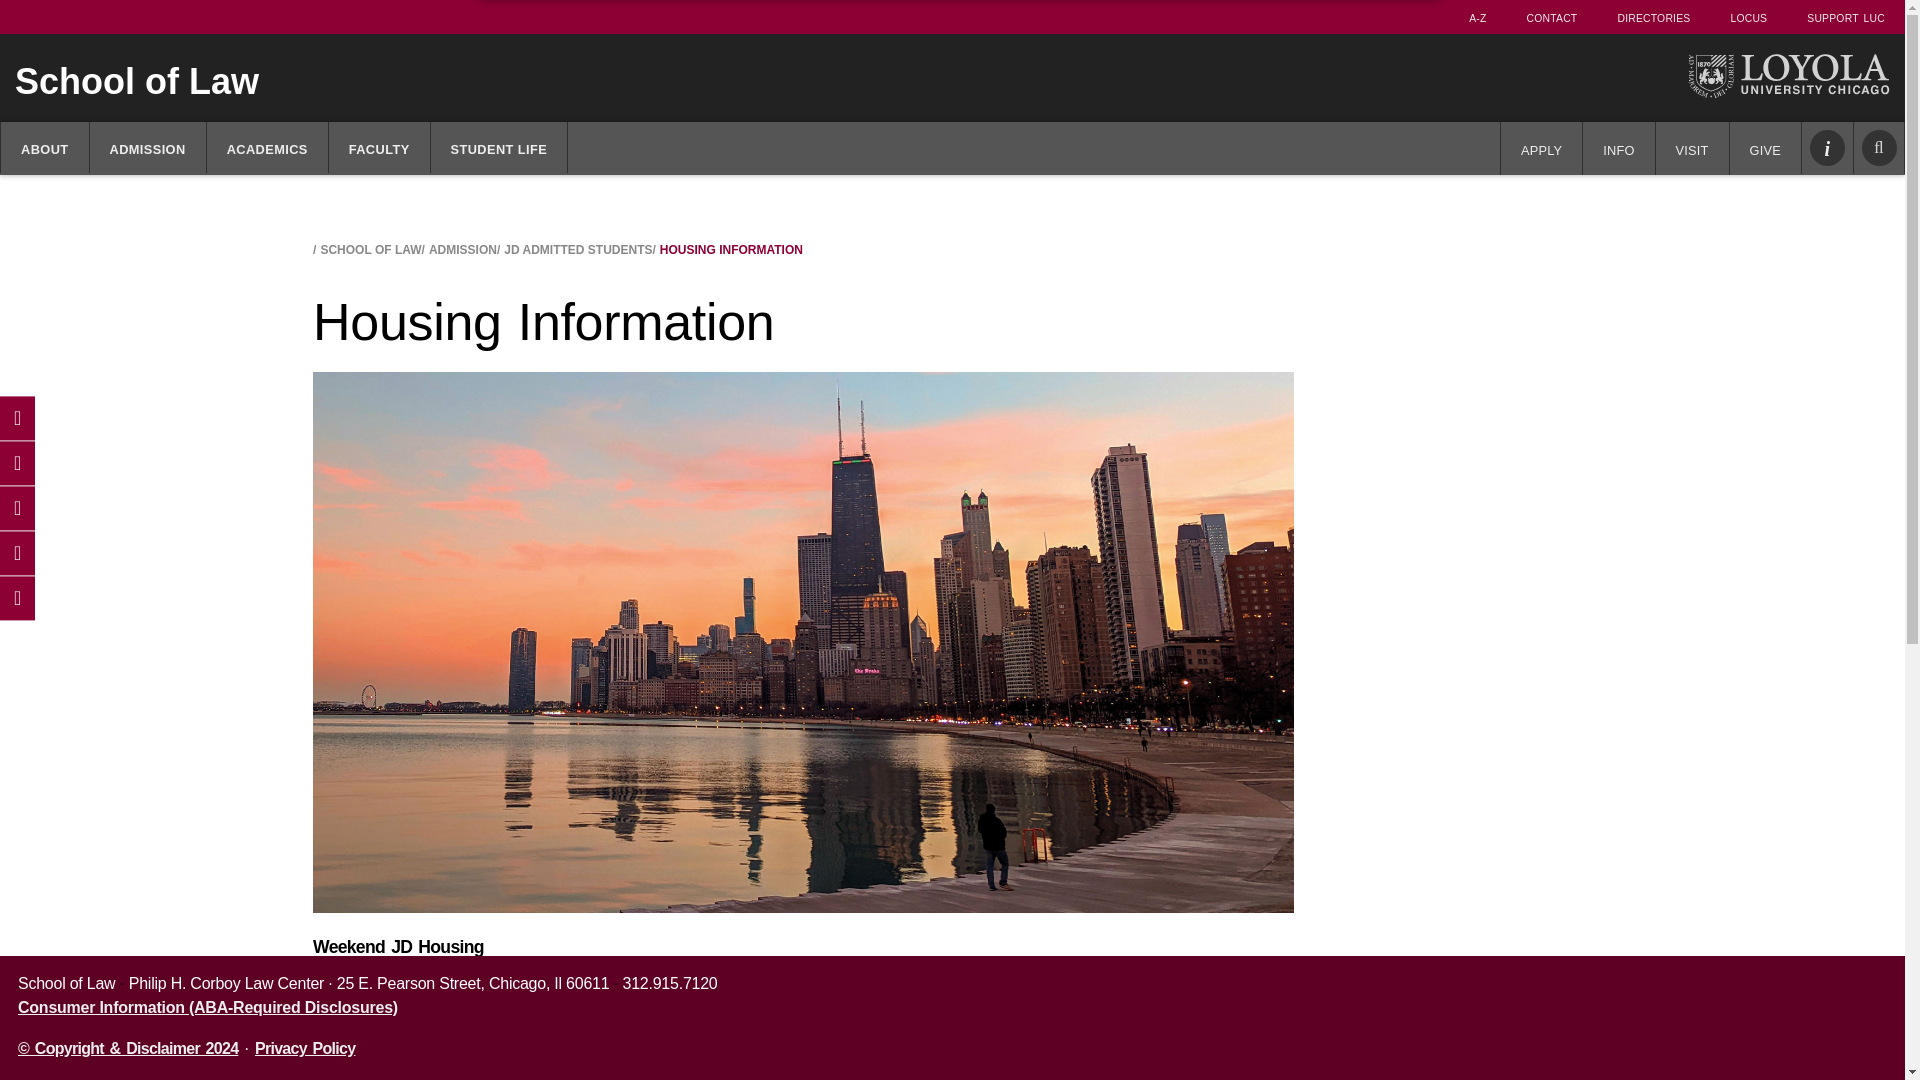 The height and width of the screenshot is (1080, 1920). What do you see at coordinates (1788, 76) in the screenshot?
I see `Loyola University Chicago` at bounding box center [1788, 76].